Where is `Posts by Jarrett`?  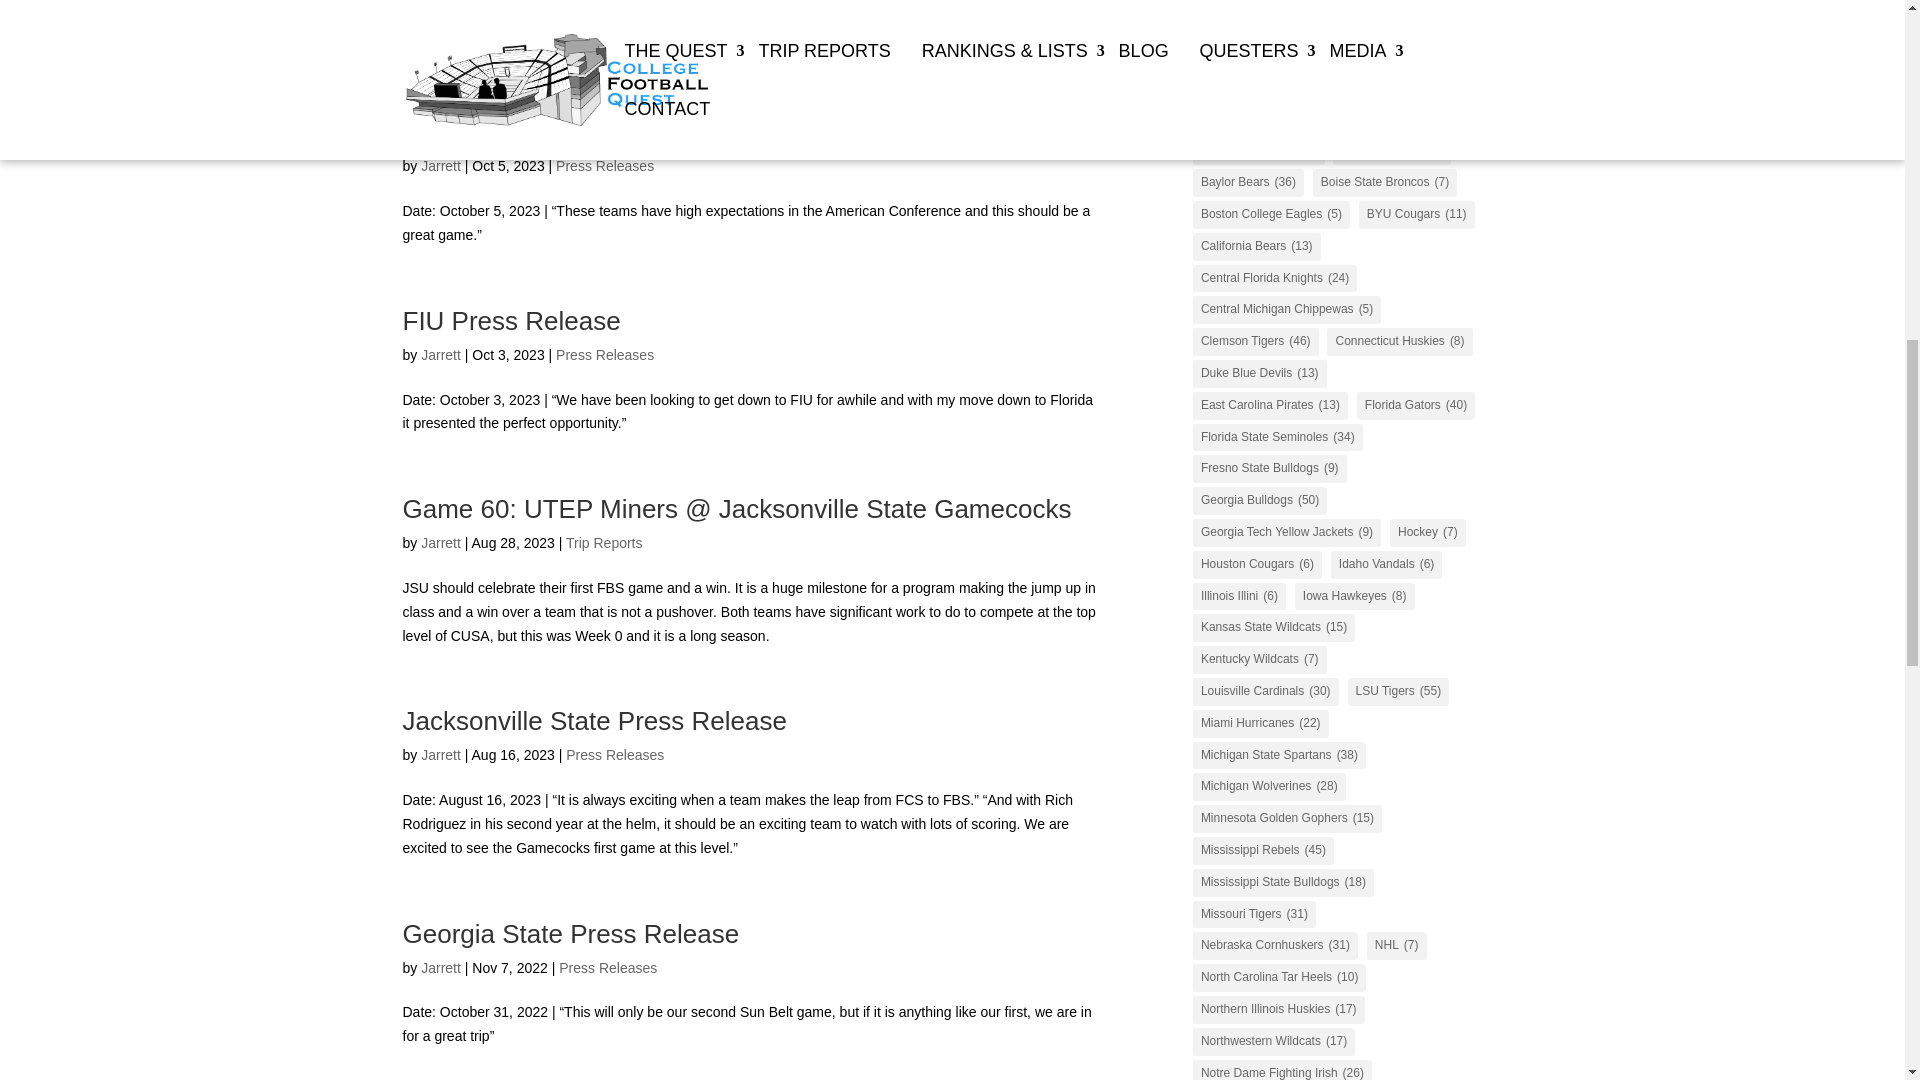
Posts by Jarrett is located at coordinates (440, 542).